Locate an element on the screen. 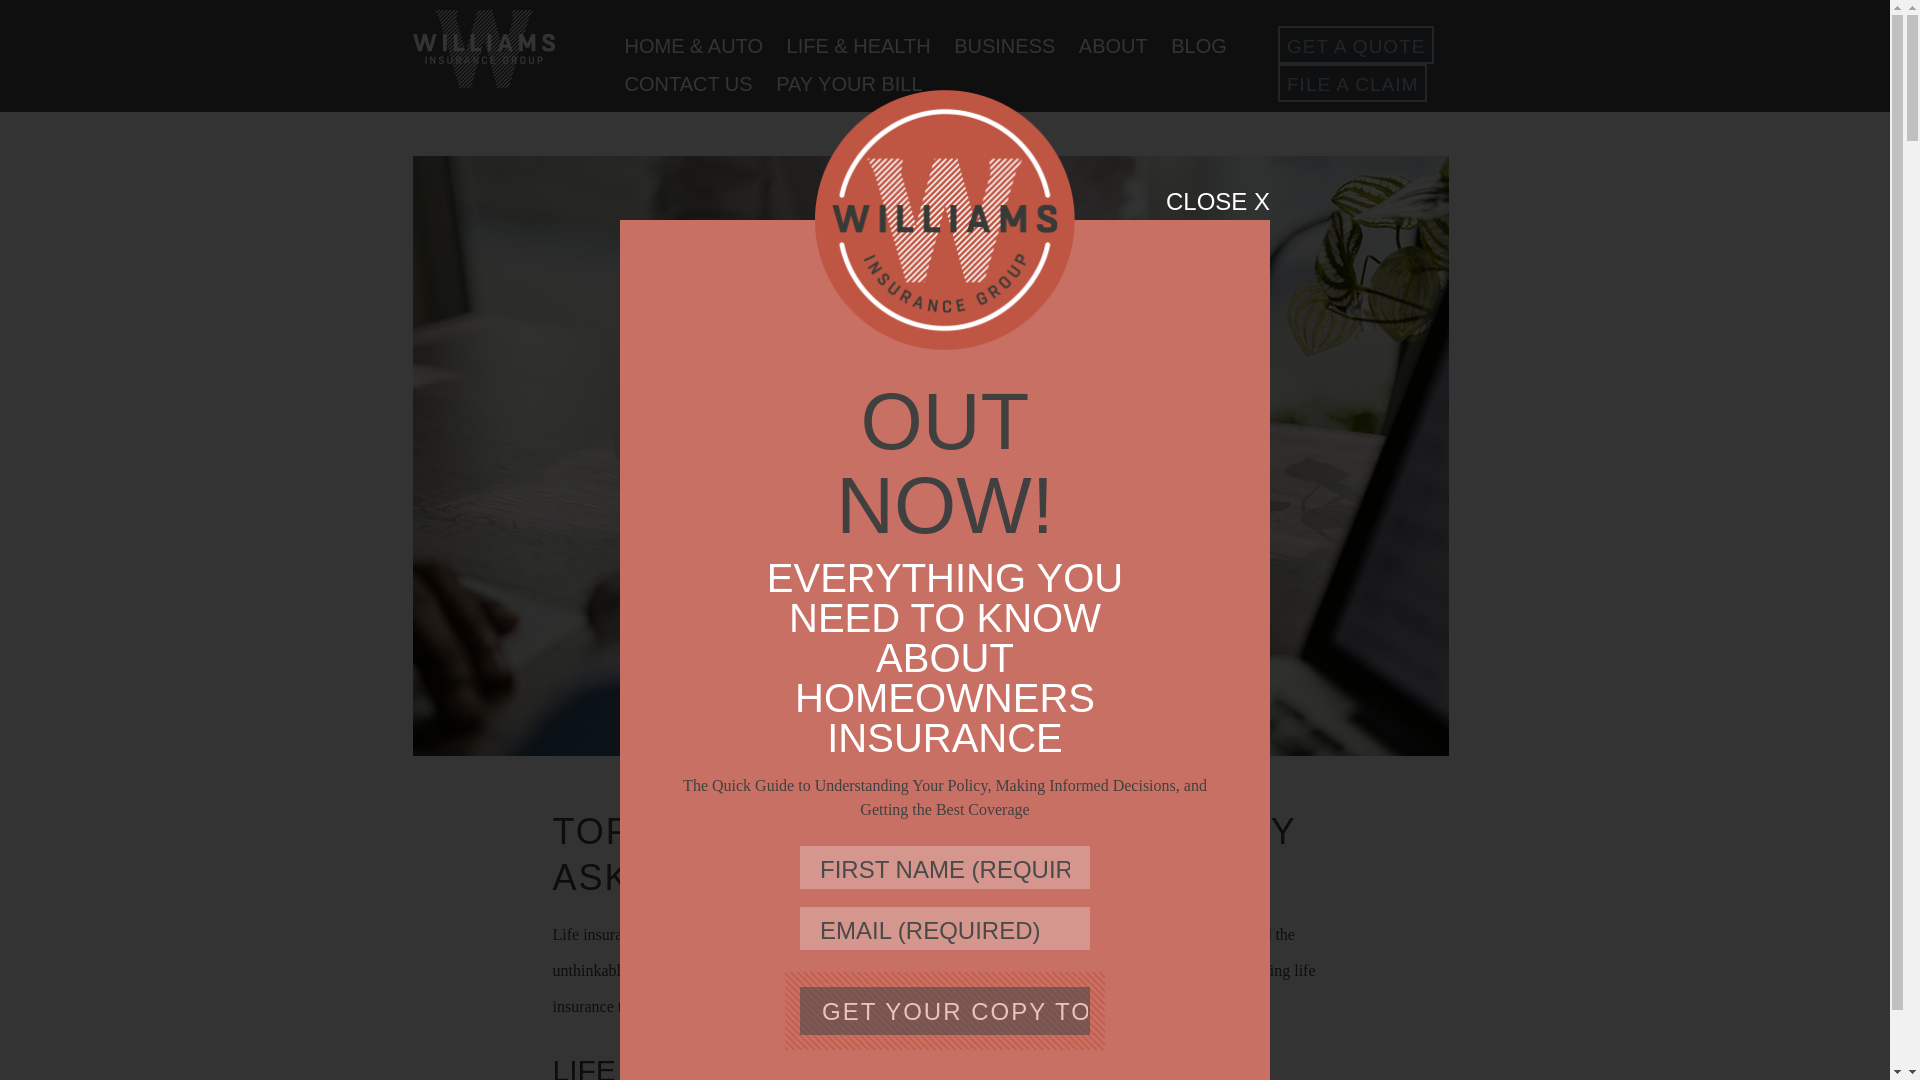 This screenshot has height=1080, width=1920. FILE A CLAIM is located at coordinates (1352, 82).